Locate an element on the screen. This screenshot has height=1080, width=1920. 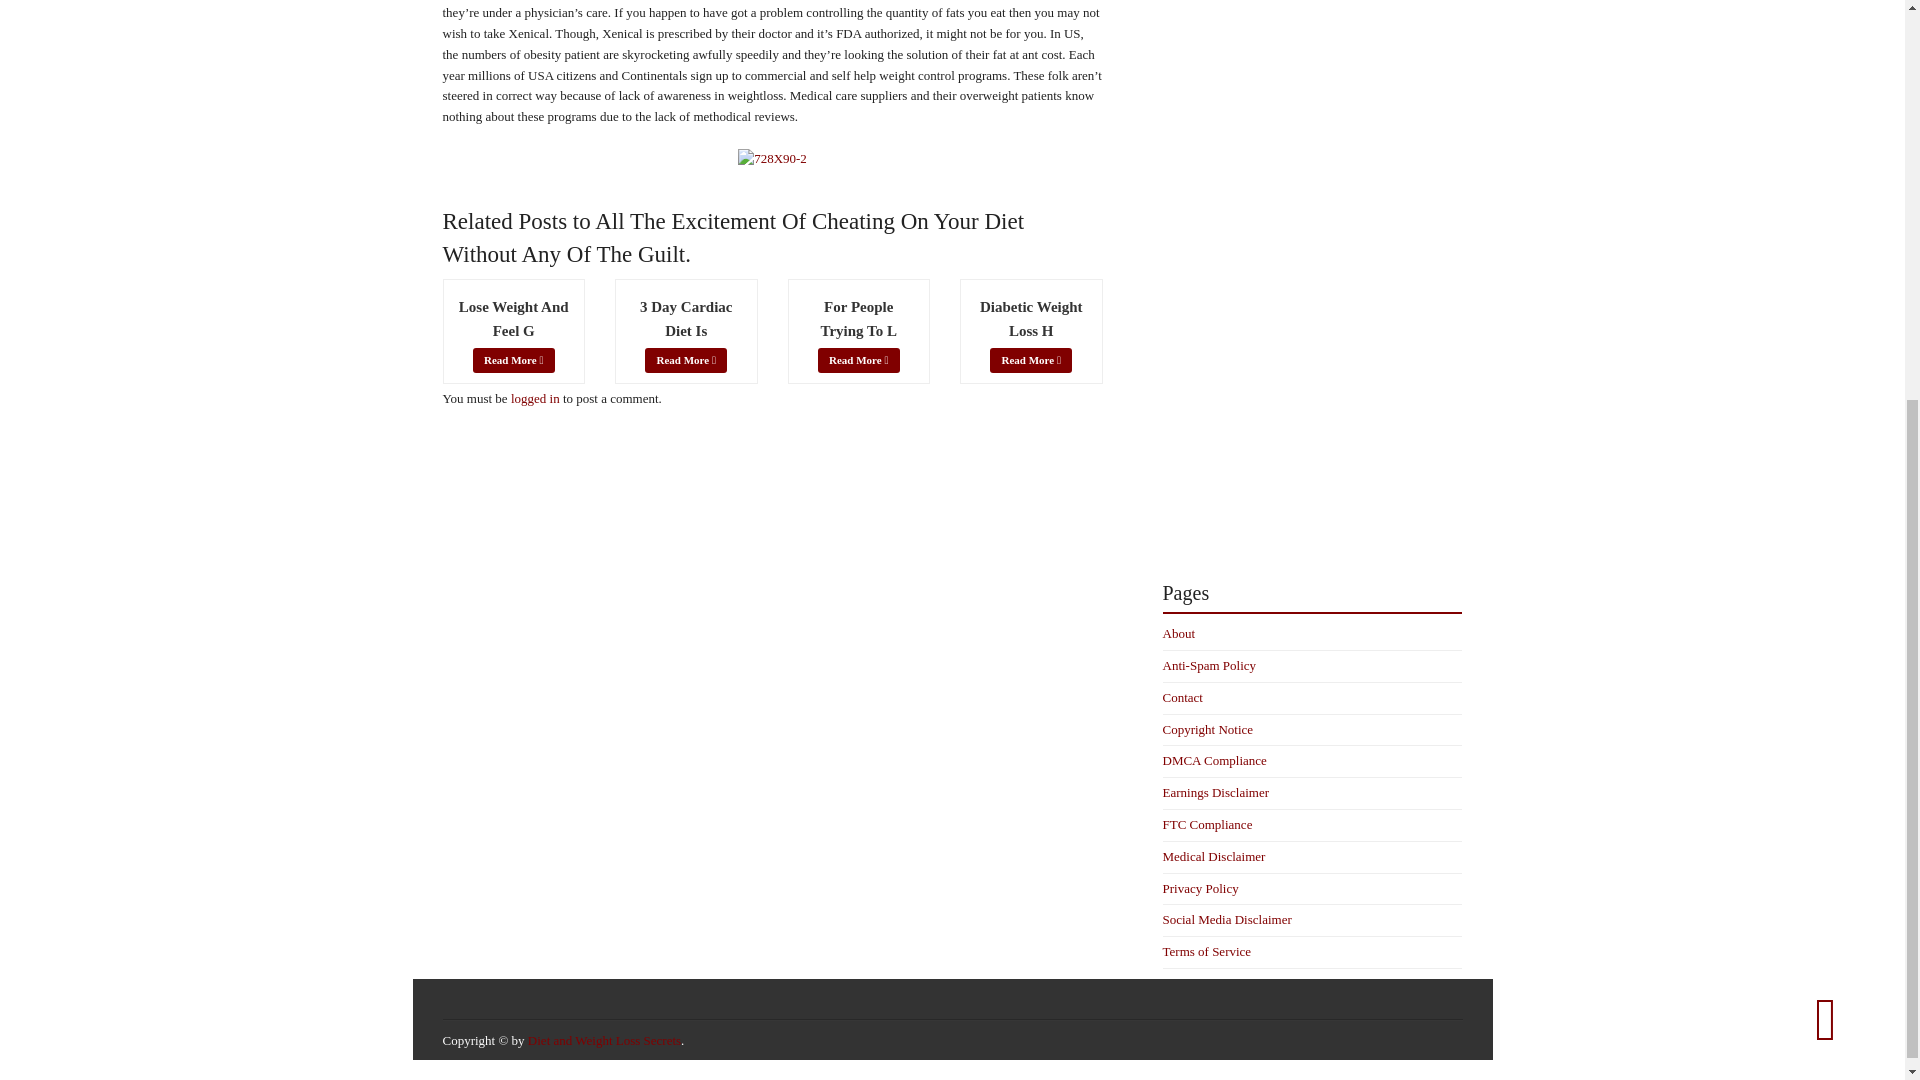
logged in is located at coordinates (535, 397).